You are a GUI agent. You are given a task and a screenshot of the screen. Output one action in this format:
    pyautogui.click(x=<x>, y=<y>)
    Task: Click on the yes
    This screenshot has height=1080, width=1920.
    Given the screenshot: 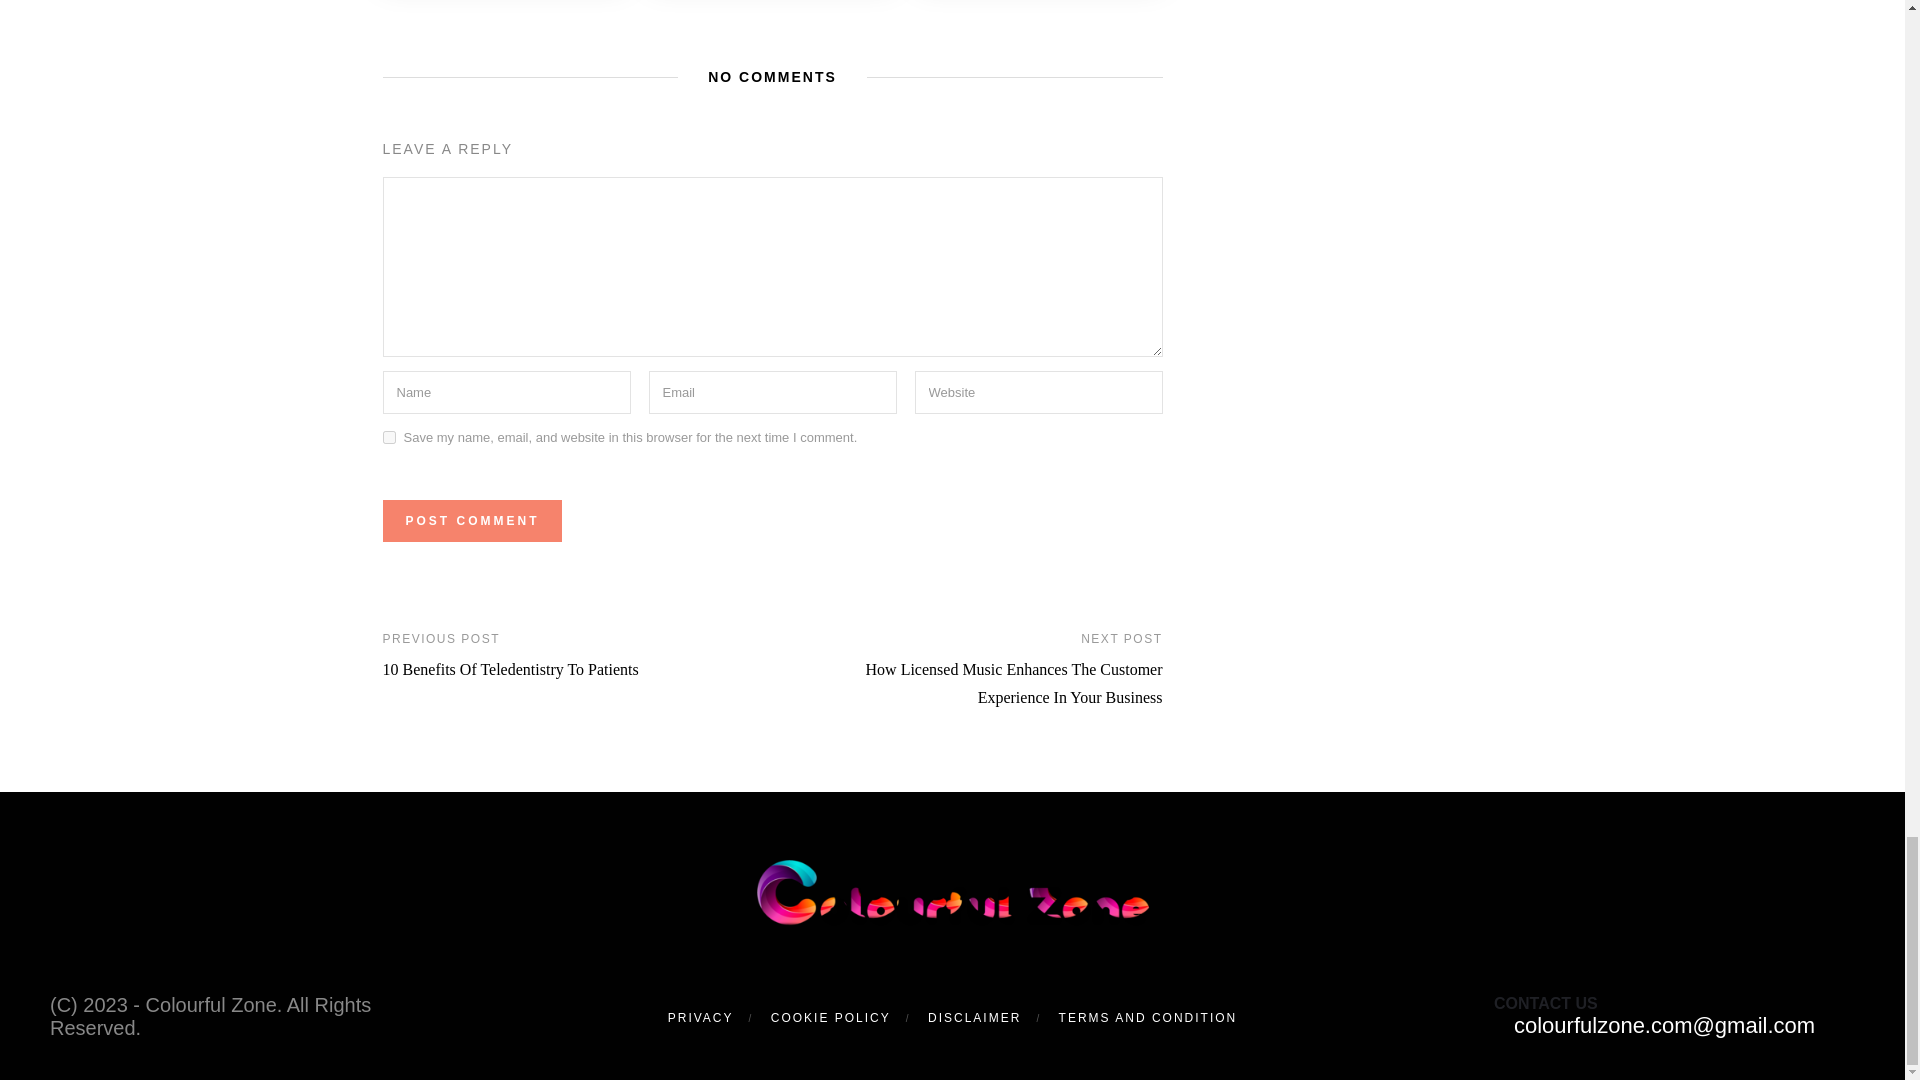 What is the action you would take?
    pyautogui.click(x=388, y=436)
    